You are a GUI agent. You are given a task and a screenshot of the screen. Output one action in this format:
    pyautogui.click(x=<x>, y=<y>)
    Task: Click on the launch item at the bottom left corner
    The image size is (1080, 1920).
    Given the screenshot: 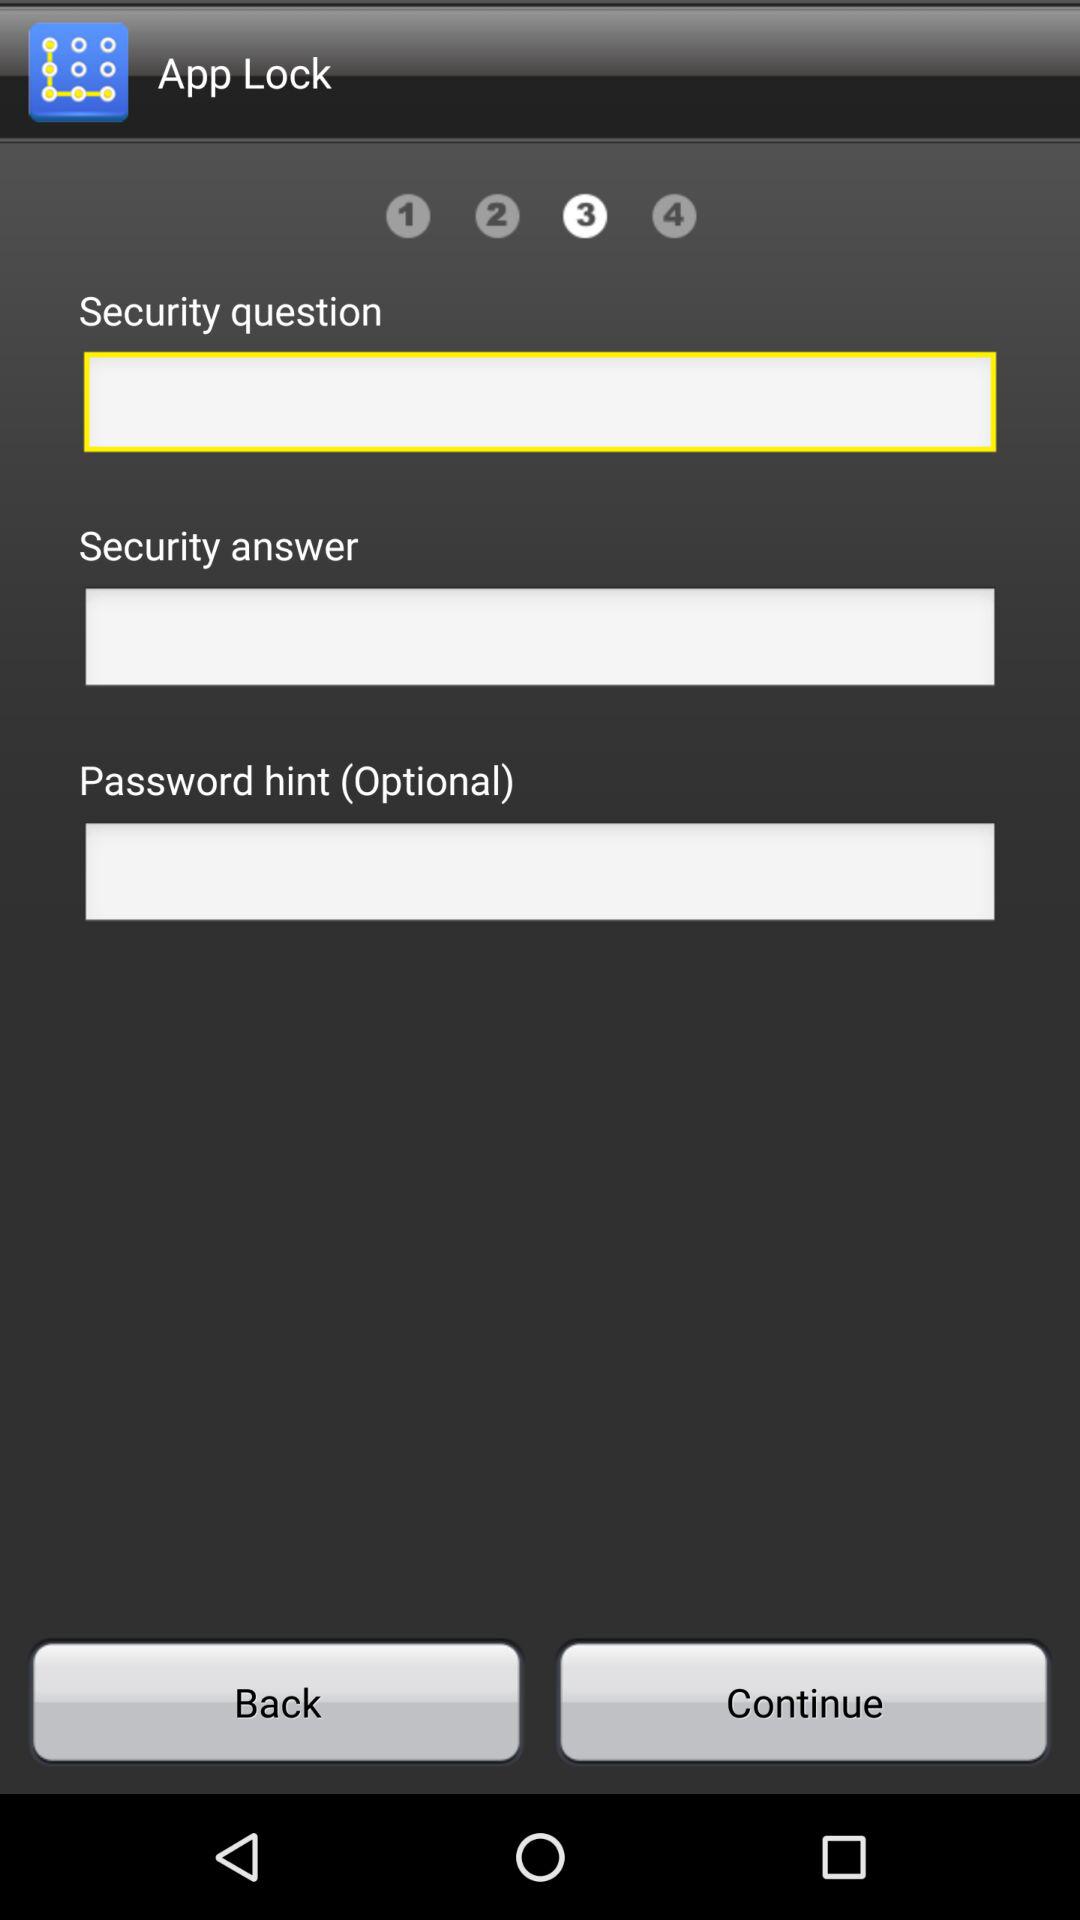 What is the action you would take?
    pyautogui.click(x=276, y=1702)
    